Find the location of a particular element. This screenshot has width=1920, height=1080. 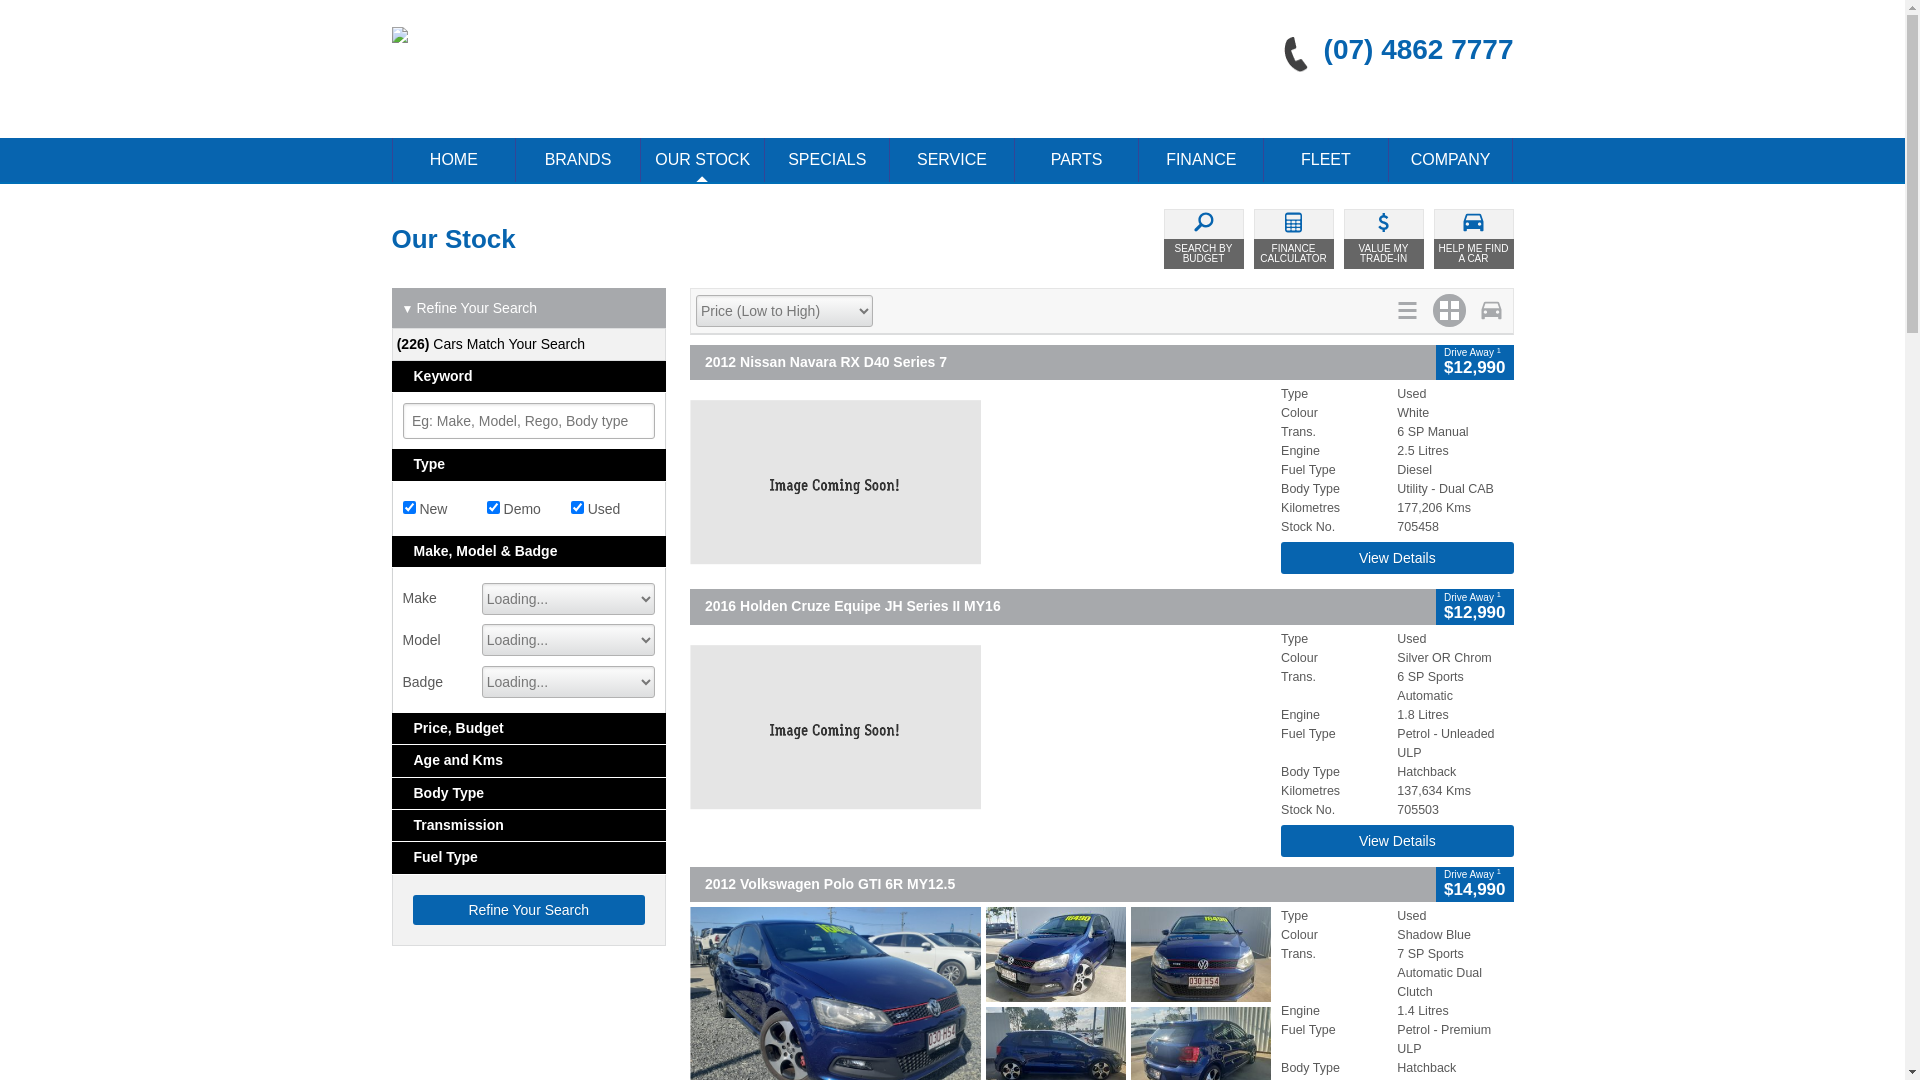

Age and Kms is located at coordinates (530, 760).